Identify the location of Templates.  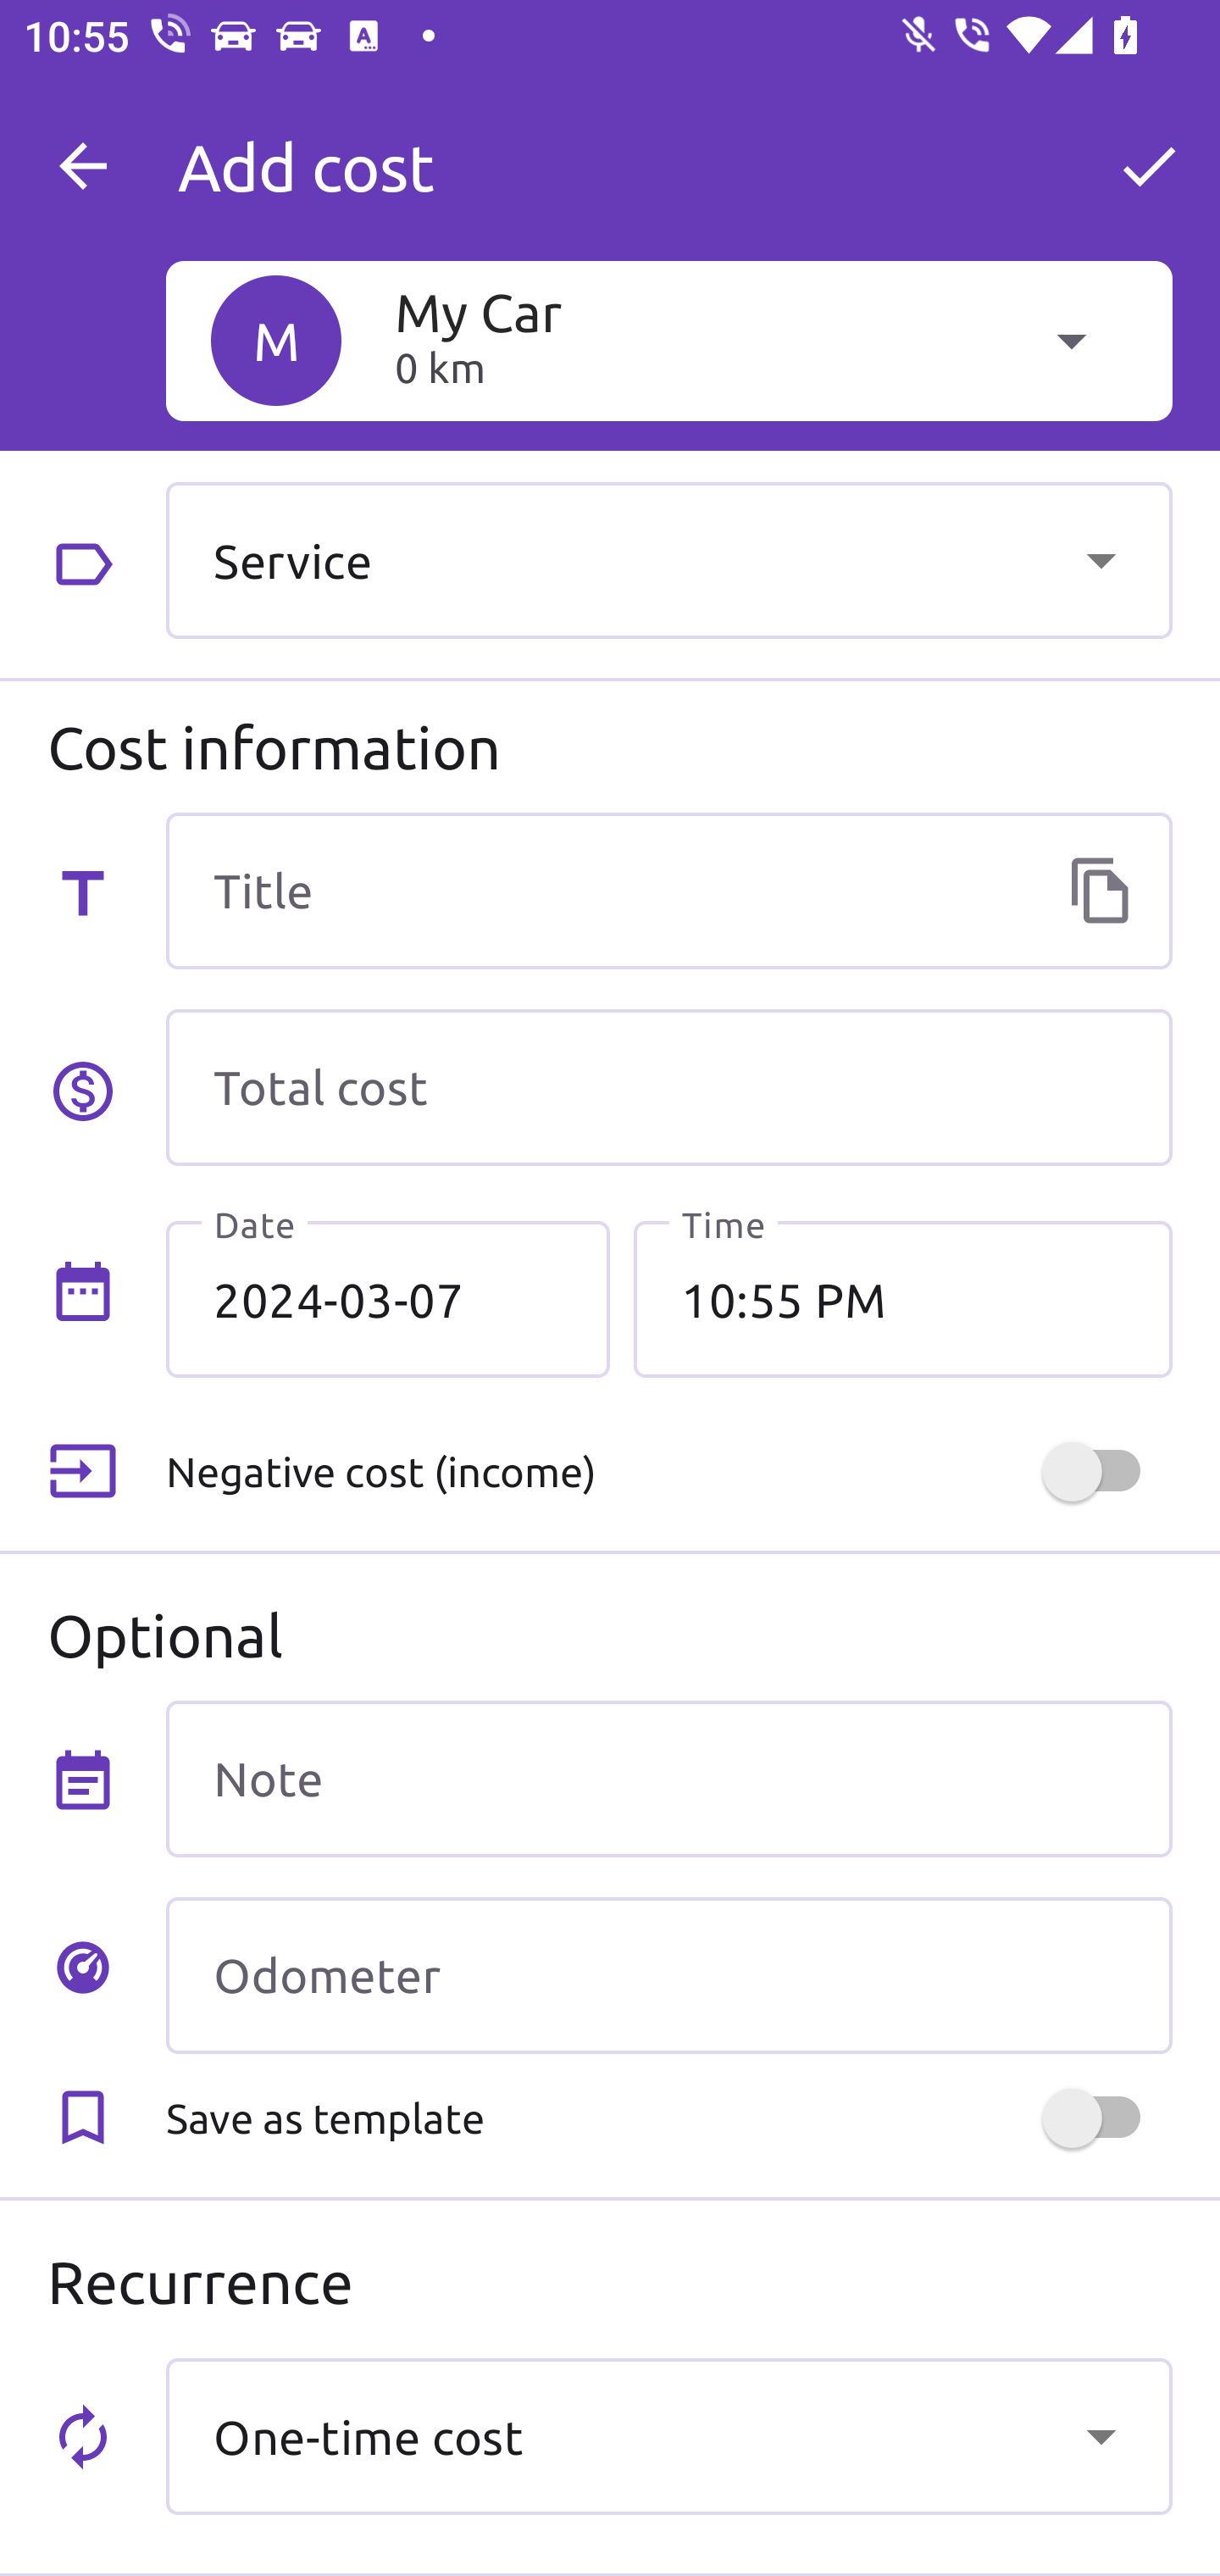
(1101, 890).